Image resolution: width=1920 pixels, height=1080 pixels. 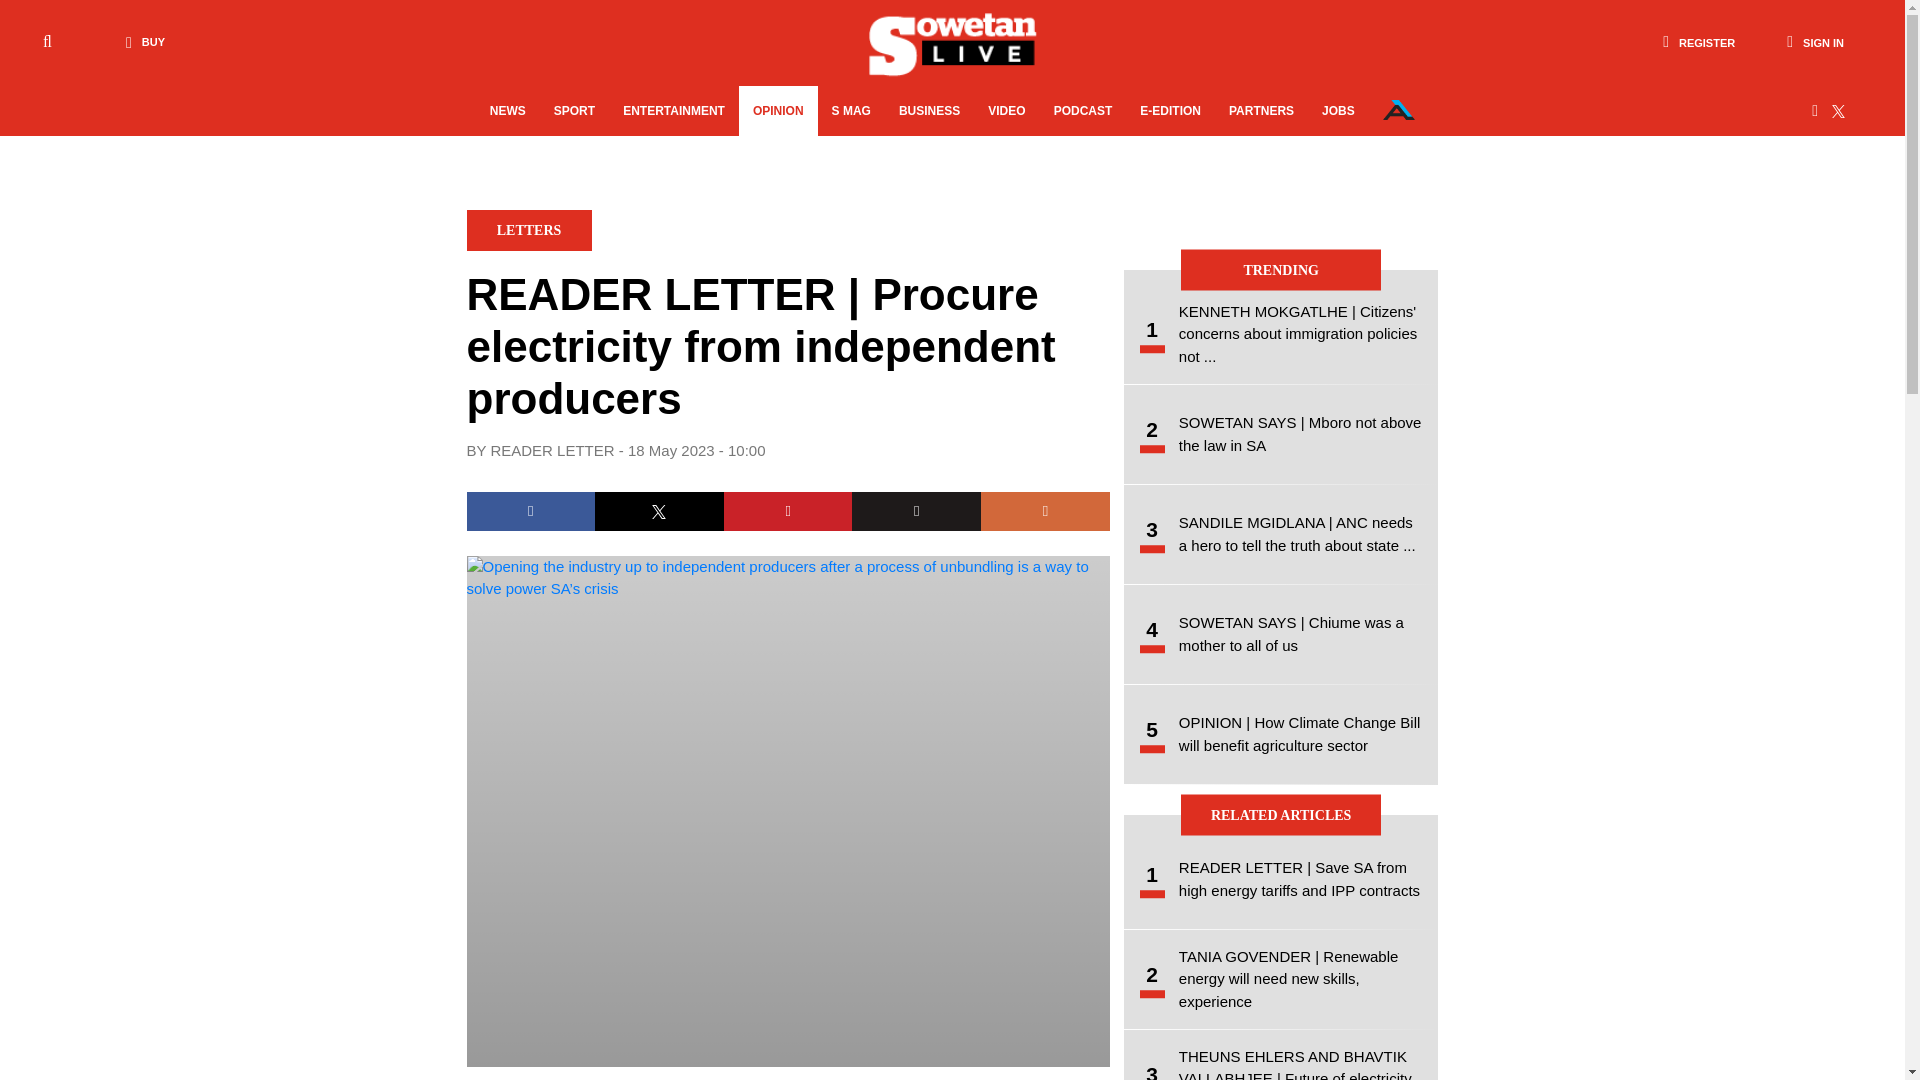 I want to click on Our Network, so click(x=1398, y=110).